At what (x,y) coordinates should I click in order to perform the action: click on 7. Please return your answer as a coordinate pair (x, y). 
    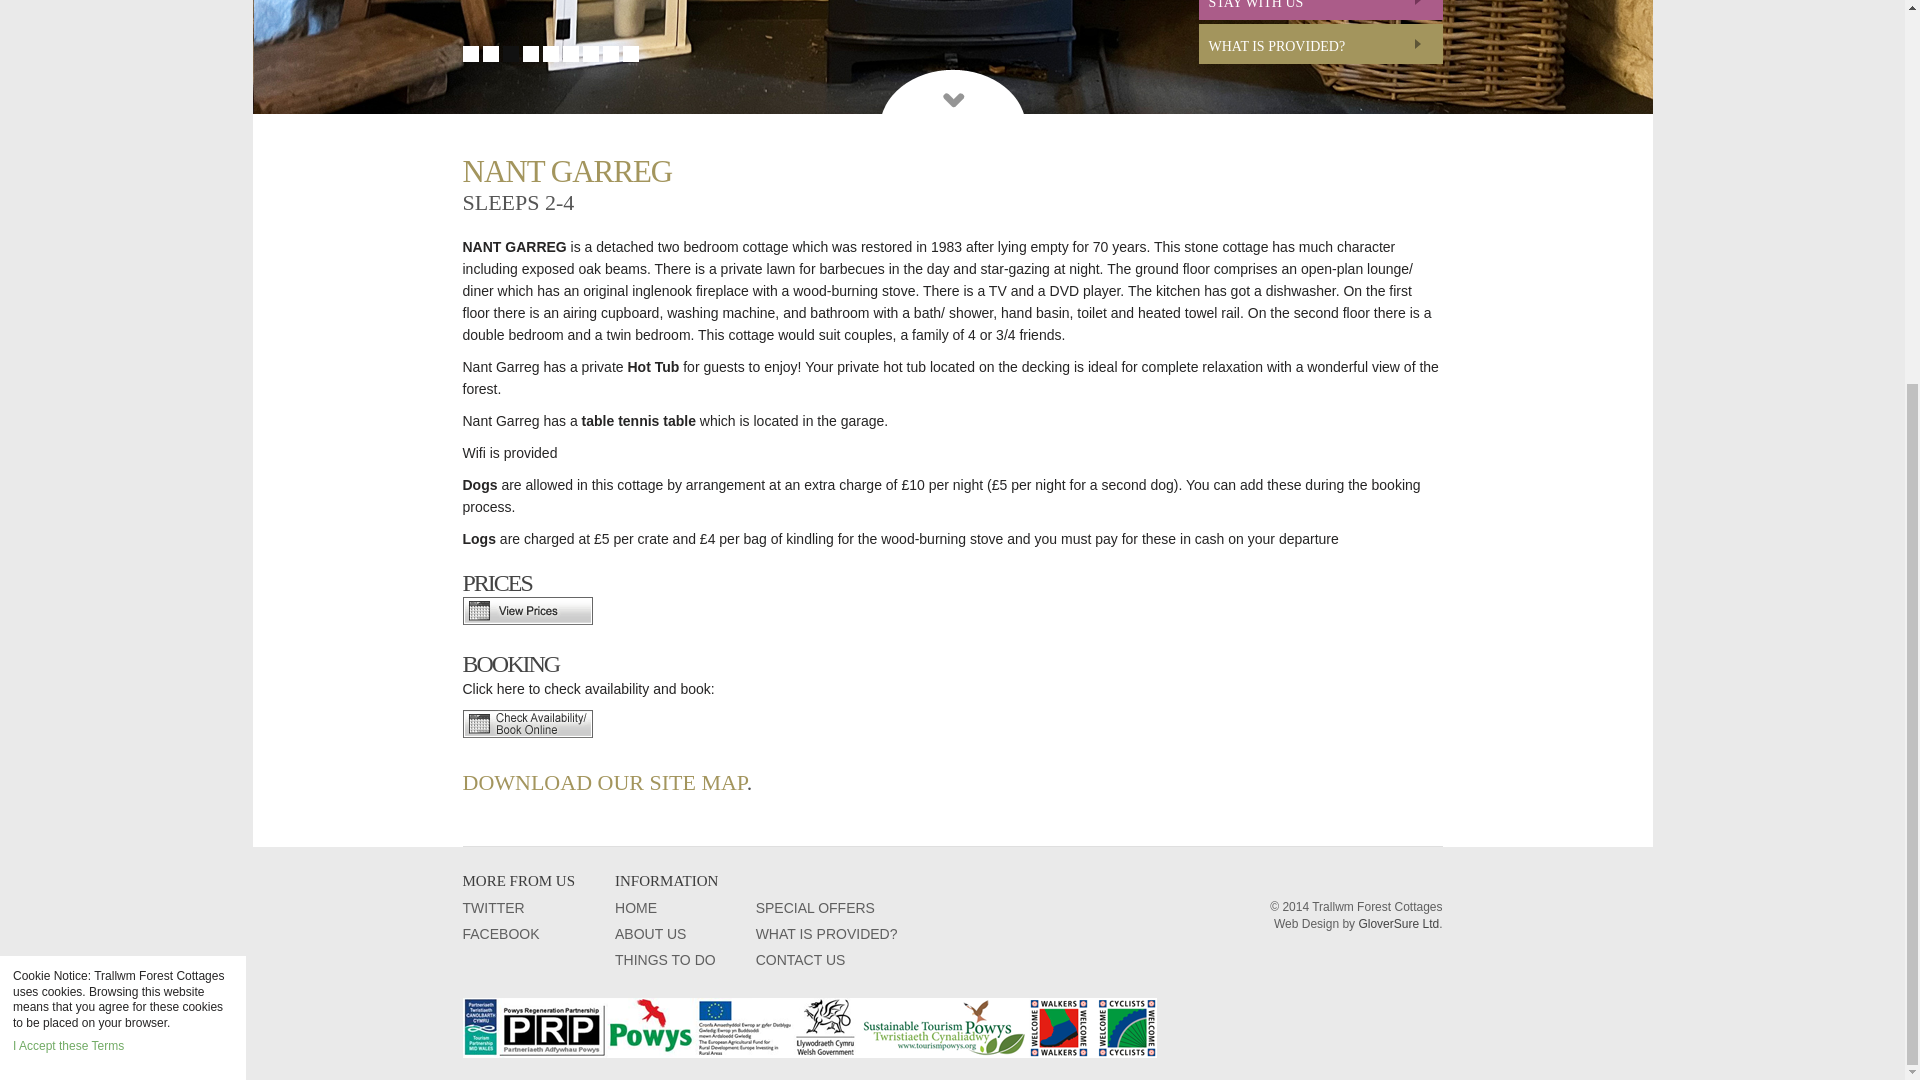
    Looking at the image, I should click on (589, 54).